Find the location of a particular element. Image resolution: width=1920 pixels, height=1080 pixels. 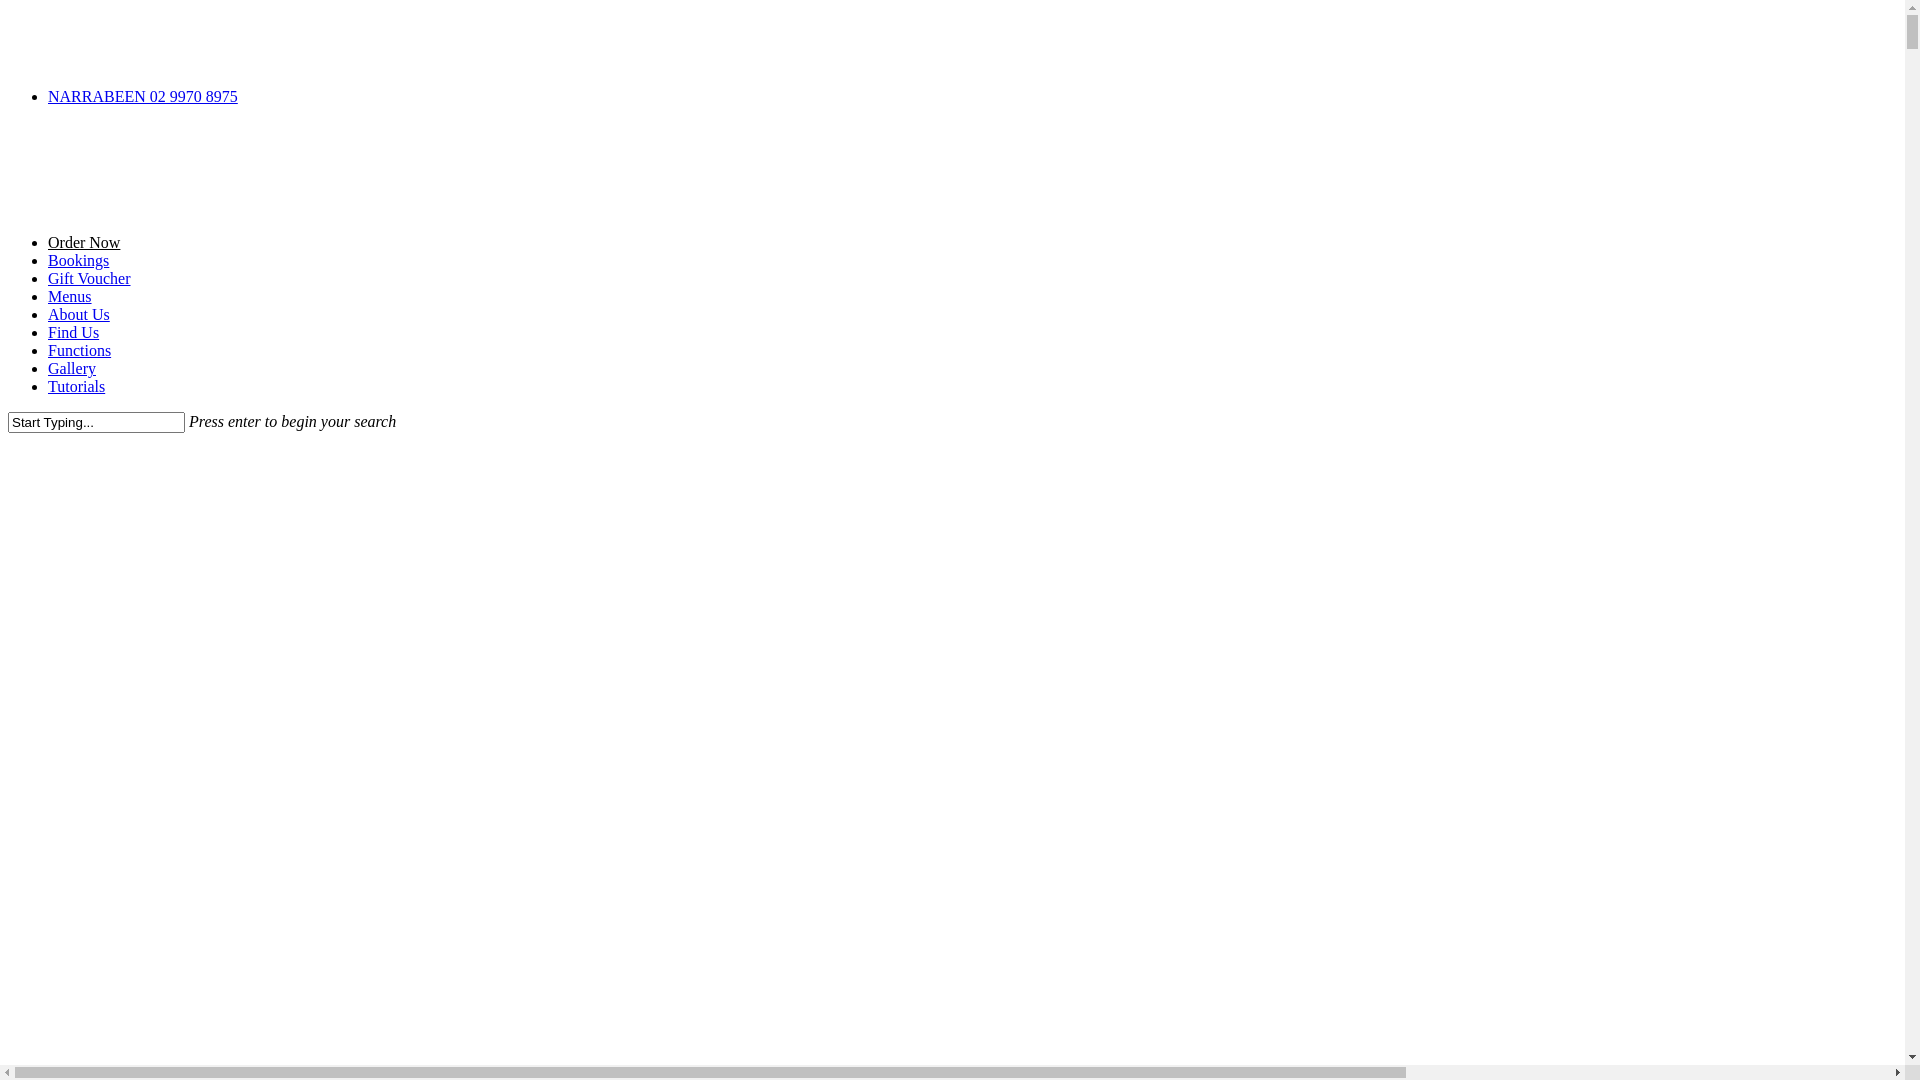

Order Now is located at coordinates (84, 242).